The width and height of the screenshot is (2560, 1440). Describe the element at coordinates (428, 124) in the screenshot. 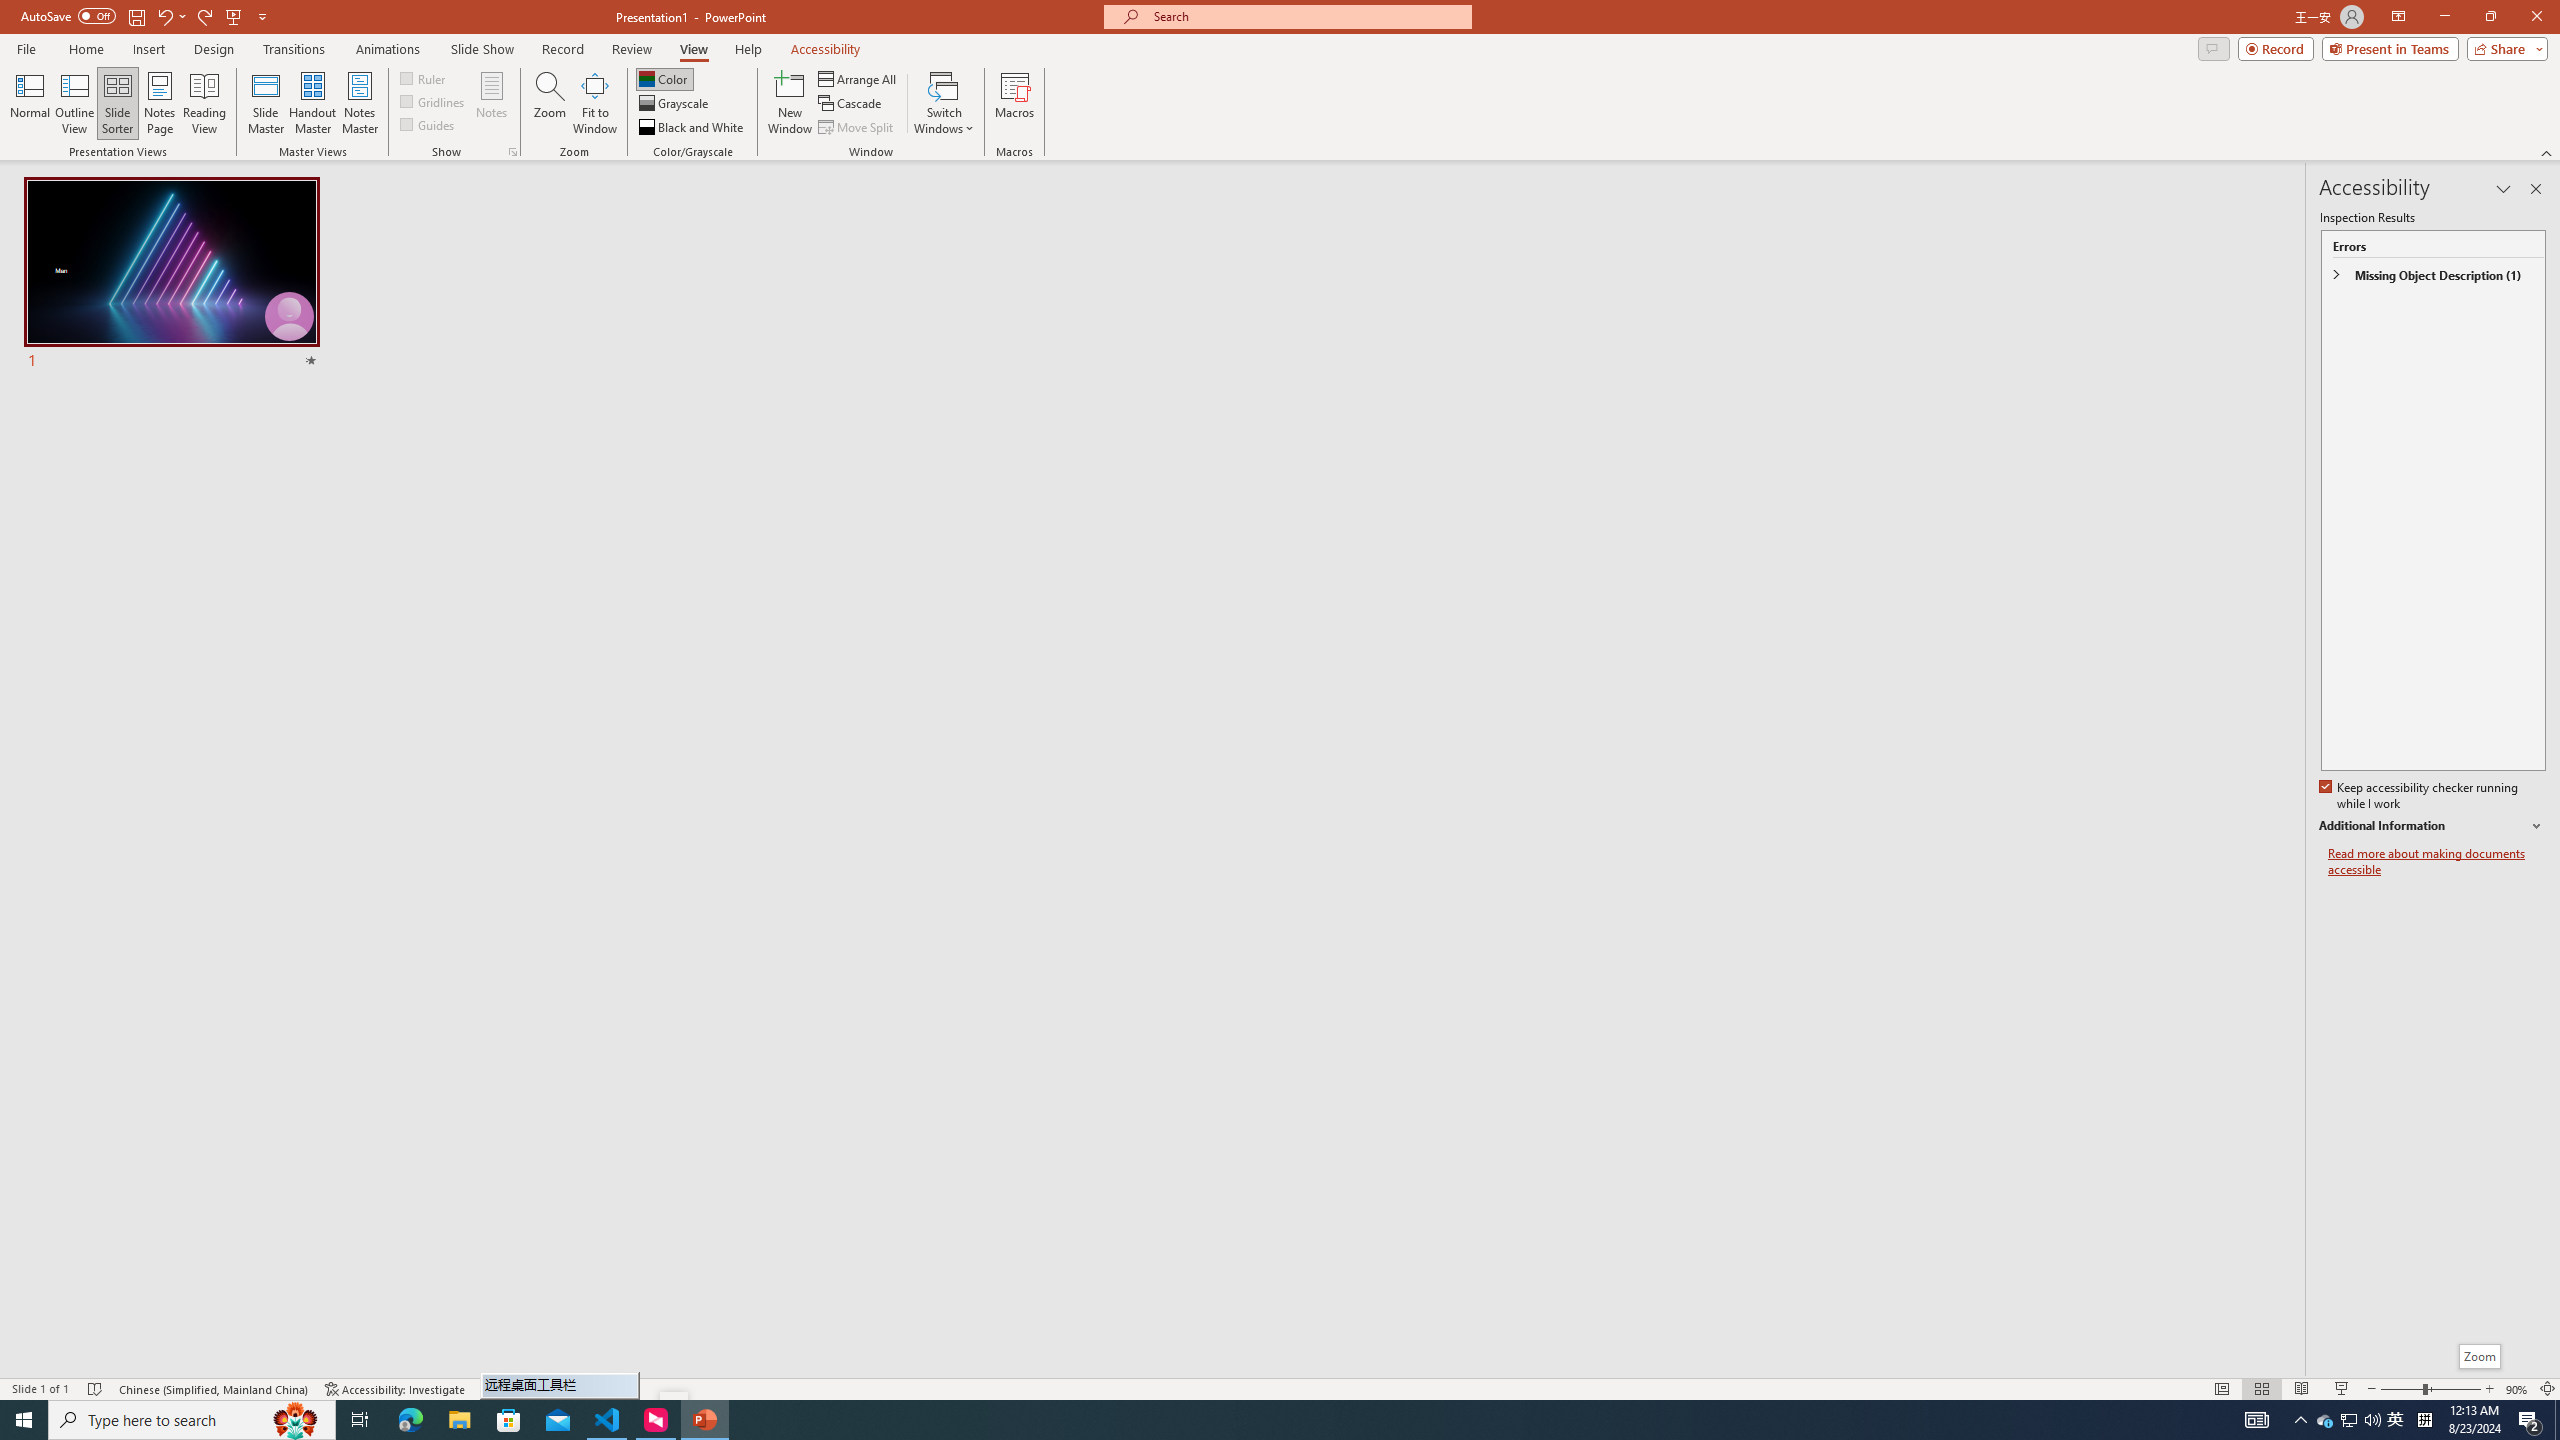

I see `Guides` at that location.